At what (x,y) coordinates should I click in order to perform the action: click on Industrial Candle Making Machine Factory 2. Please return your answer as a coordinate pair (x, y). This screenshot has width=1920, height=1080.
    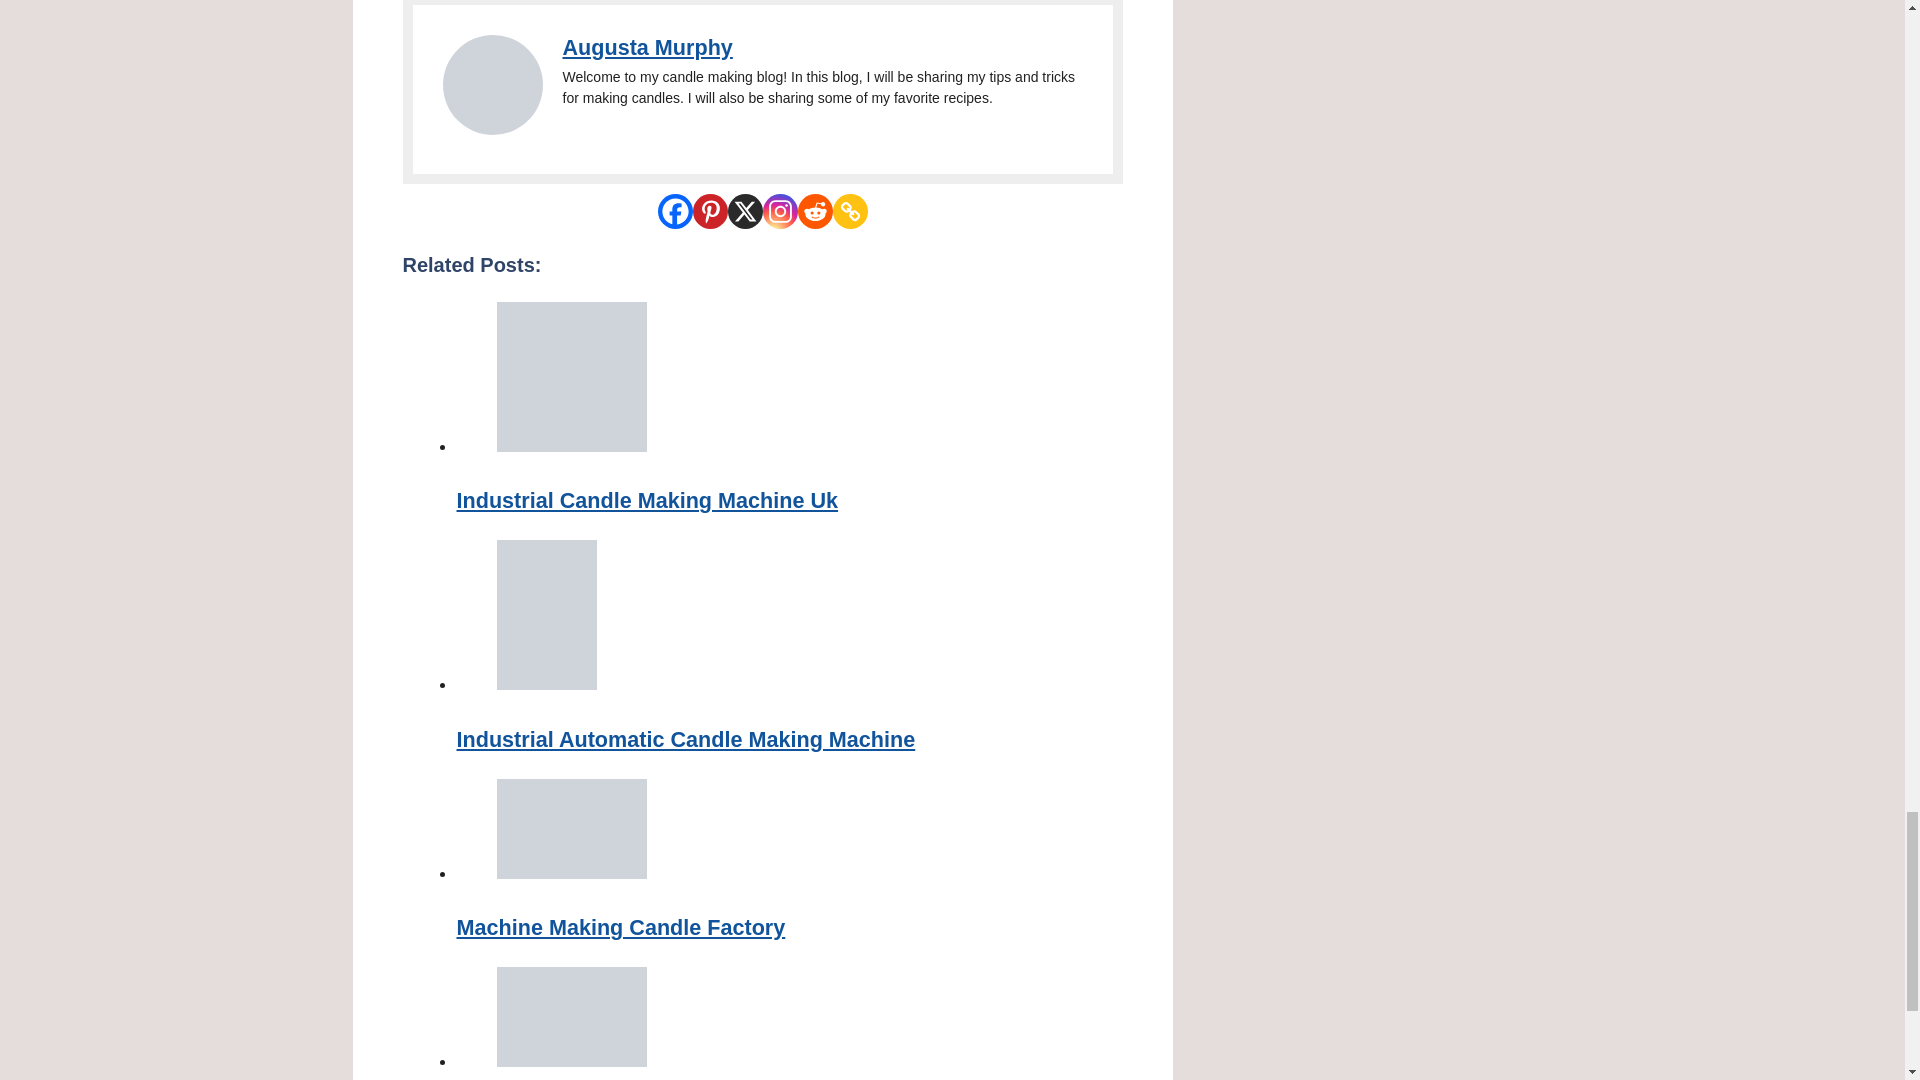
    Looking at the image, I should click on (491, 84).